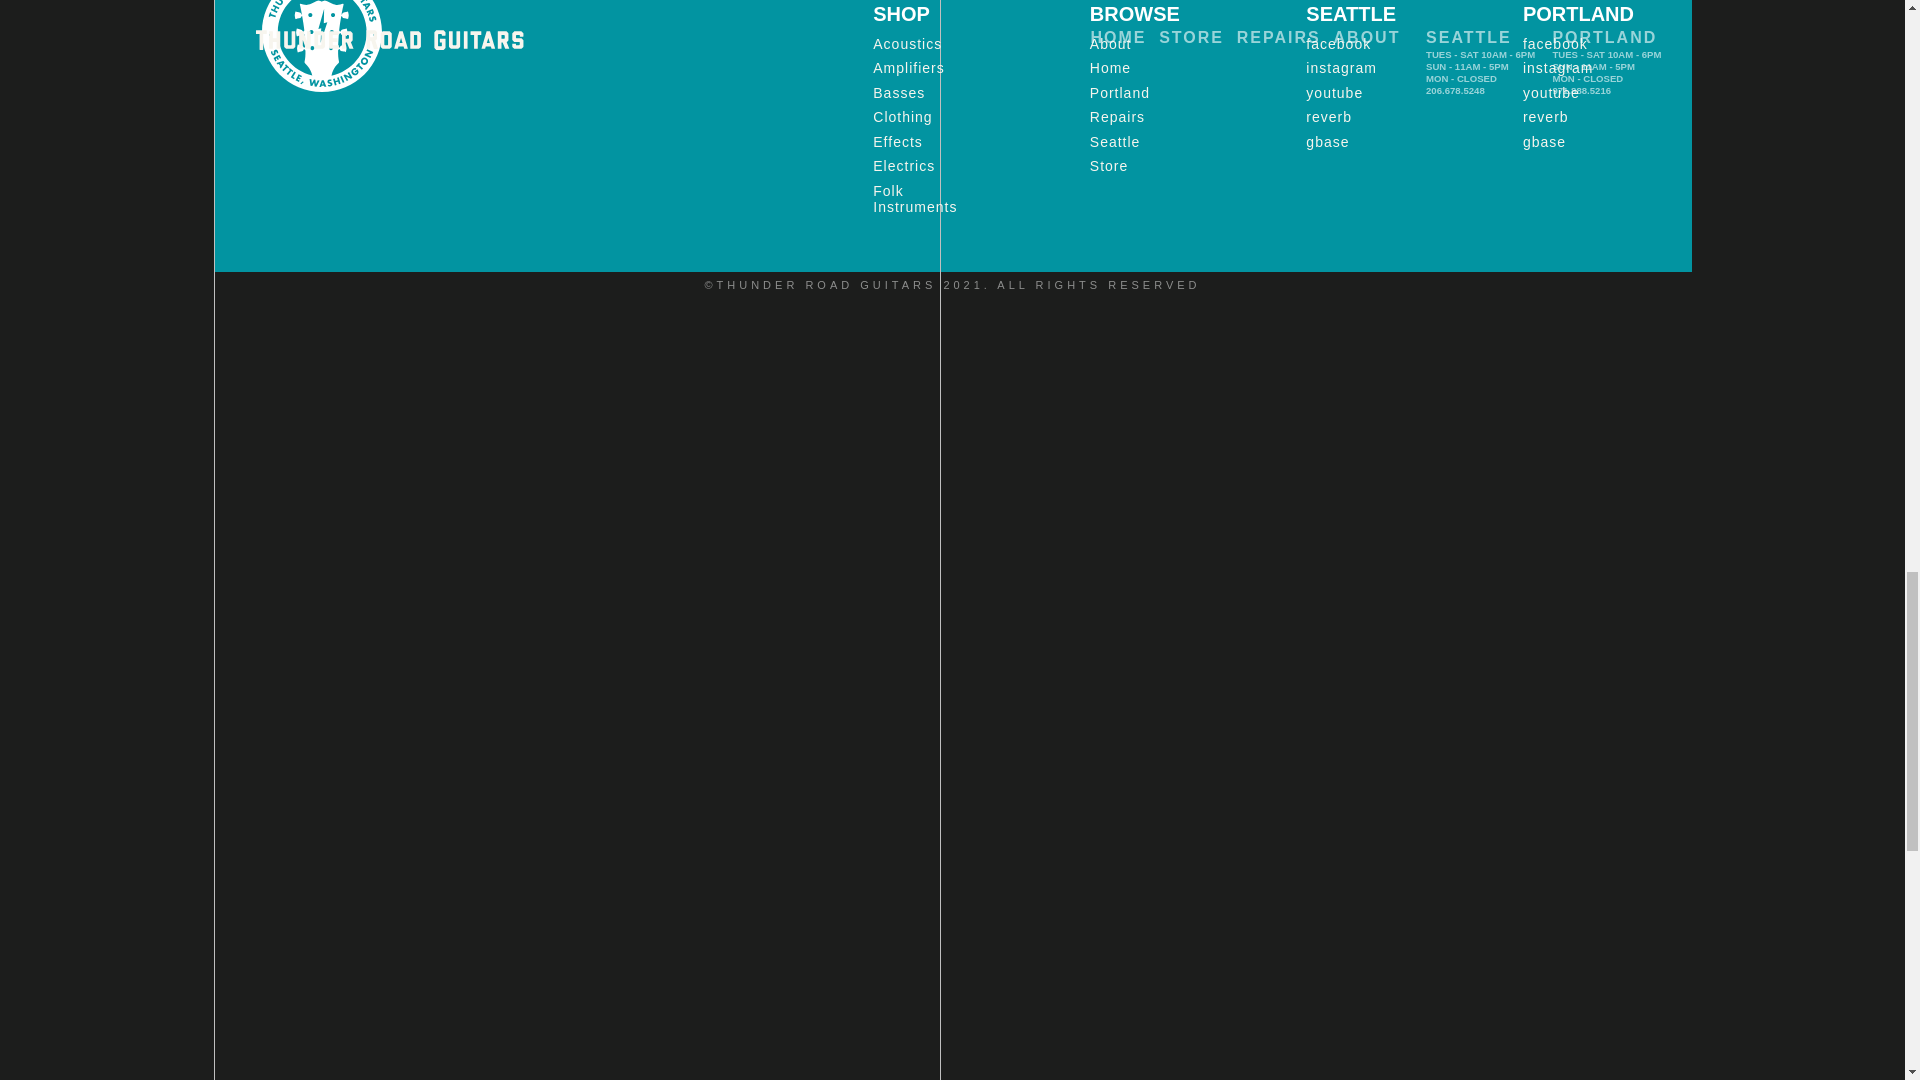 The height and width of the screenshot is (1080, 1920). Describe the element at coordinates (1111, 44) in the screenshot. I see `About` at that location.